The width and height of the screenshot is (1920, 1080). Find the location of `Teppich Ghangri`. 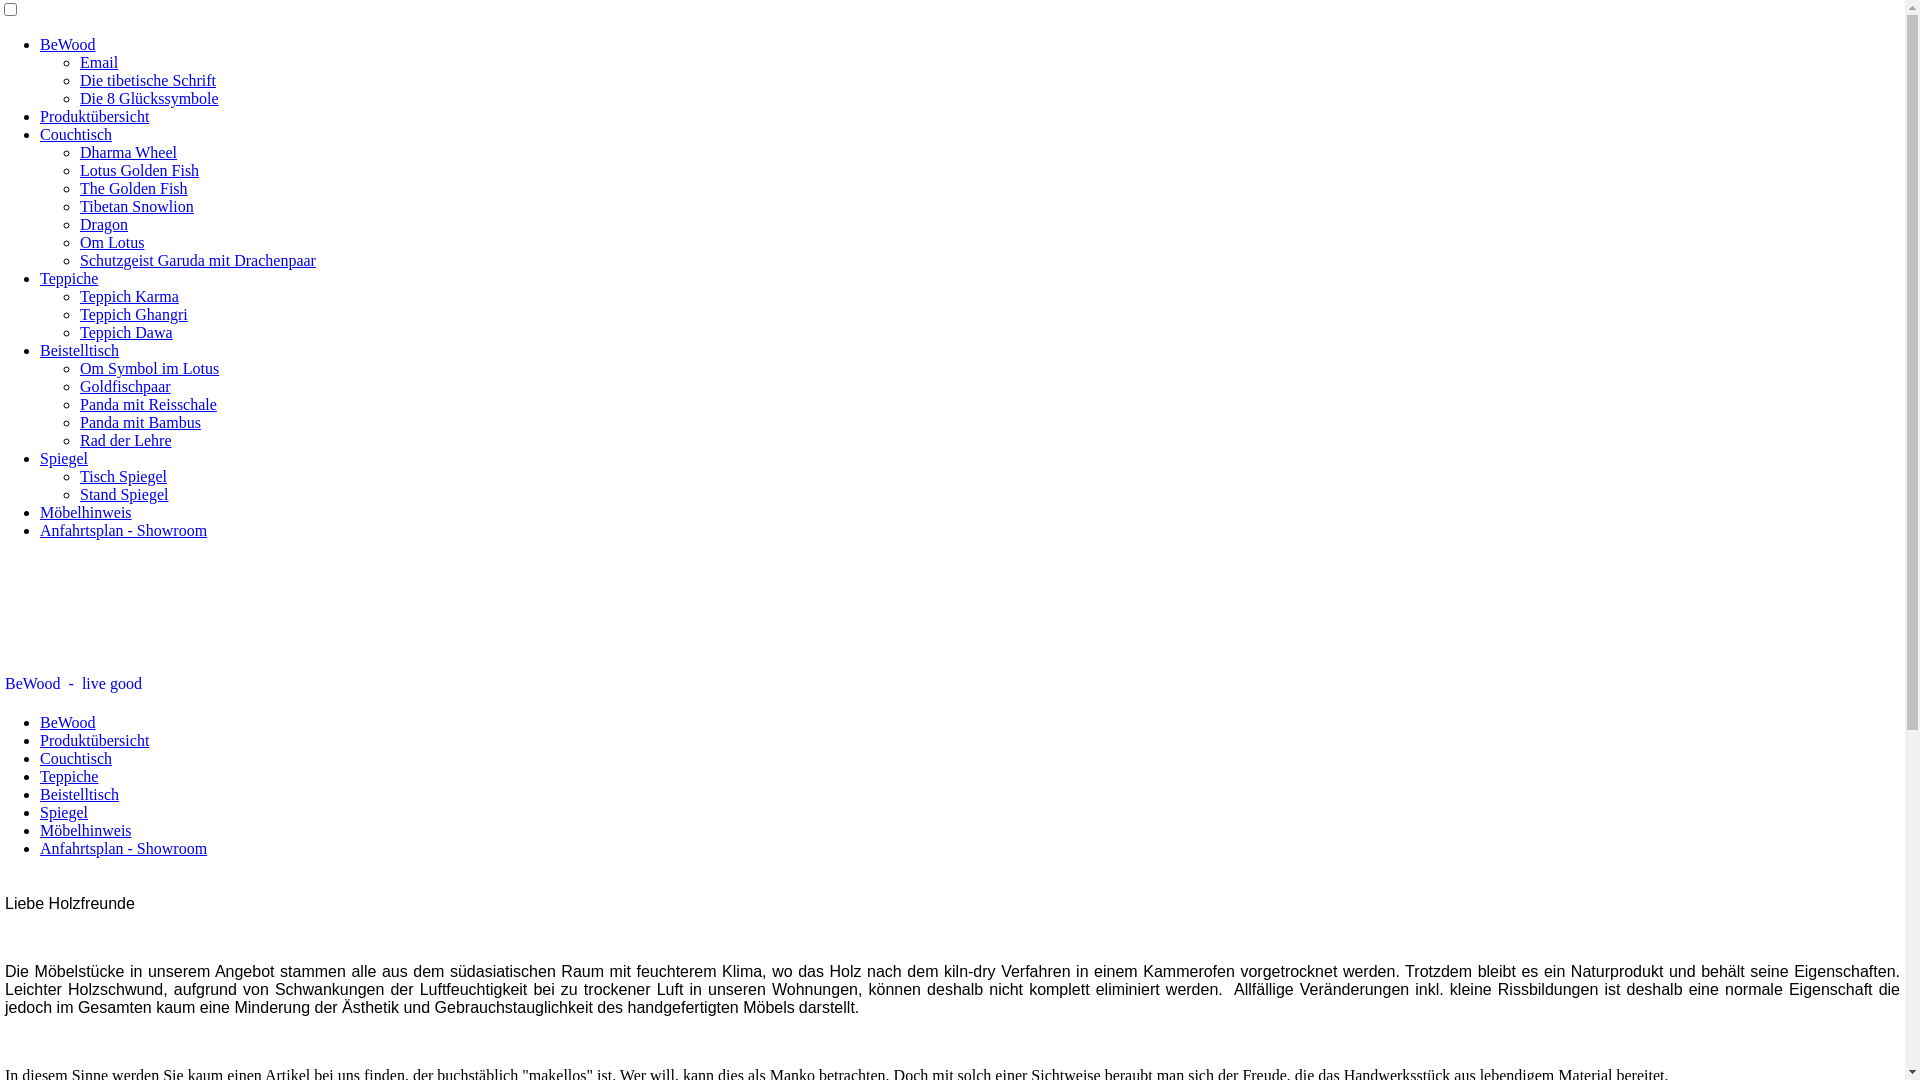

Teppich Ghangri is located at coordinates (134, 314).